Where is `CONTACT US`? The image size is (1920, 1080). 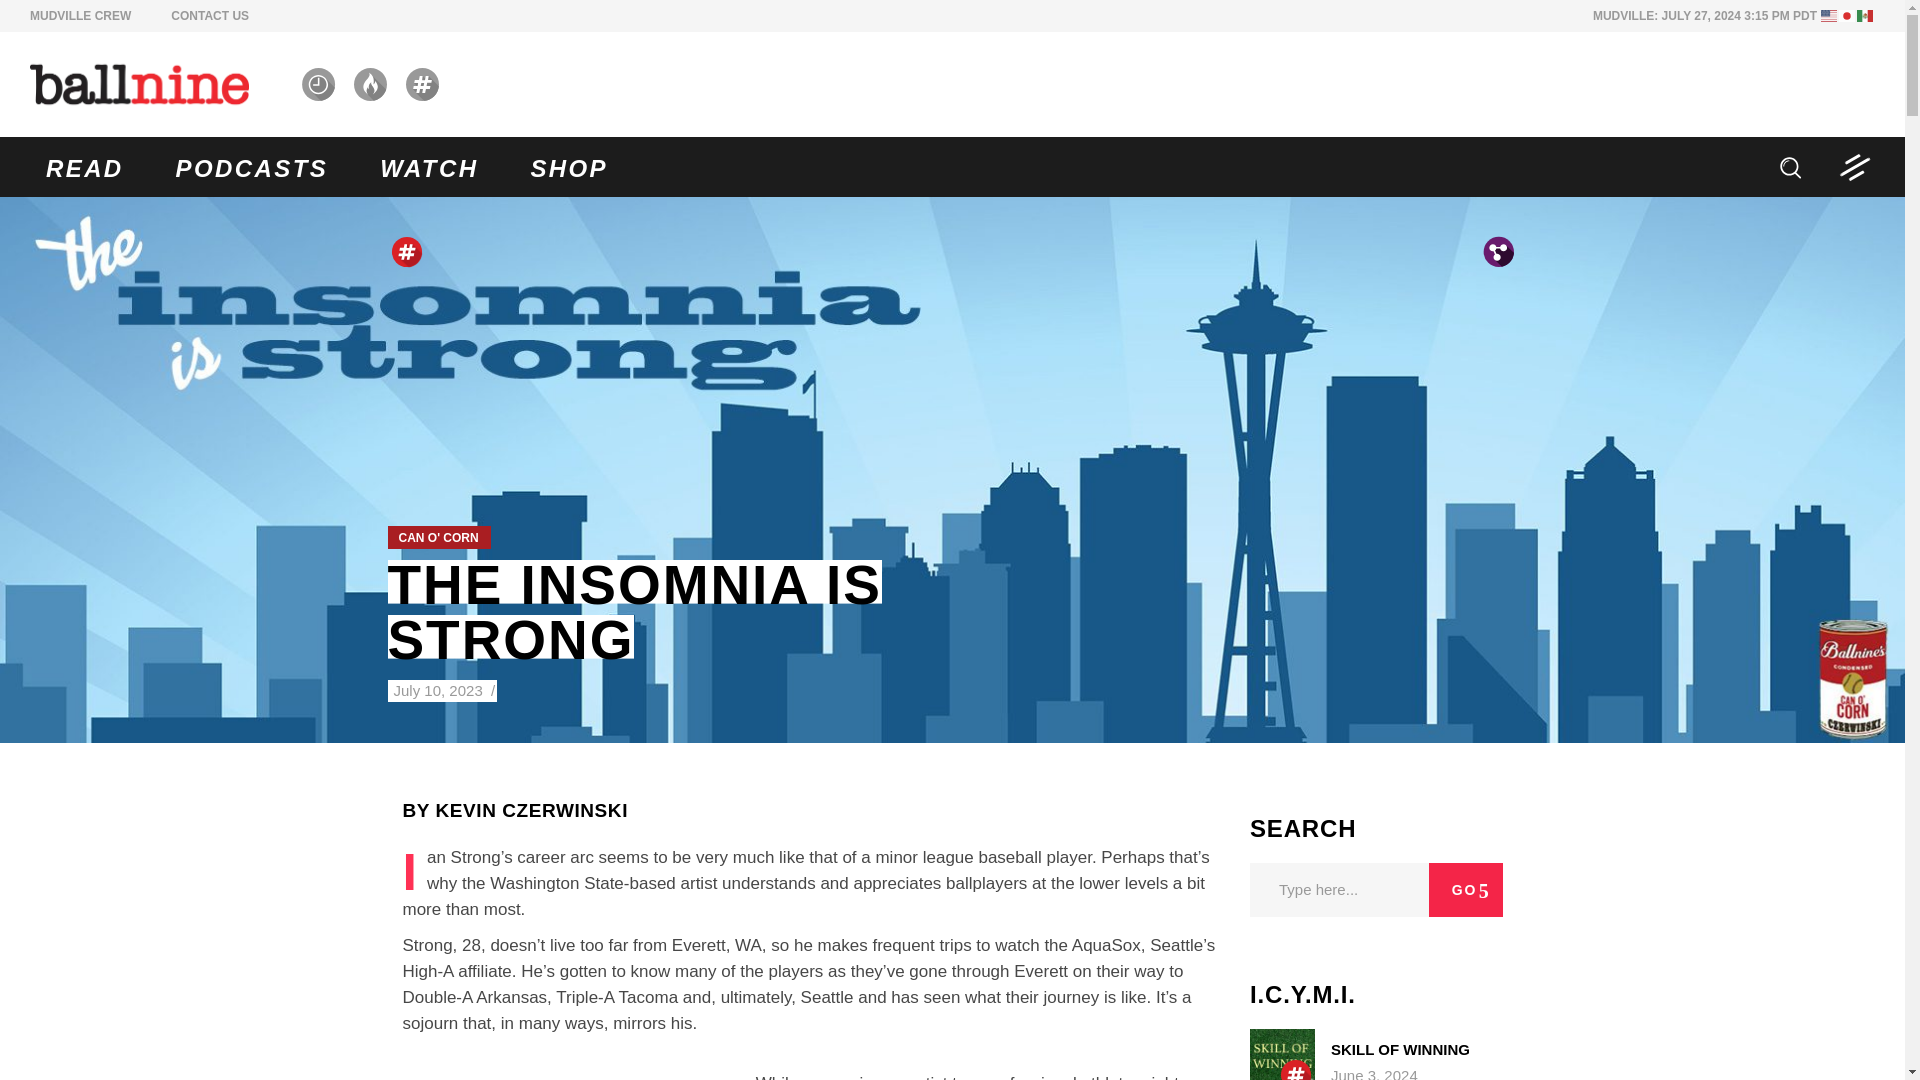 CONTACT US is located at coordinates (210, 15).